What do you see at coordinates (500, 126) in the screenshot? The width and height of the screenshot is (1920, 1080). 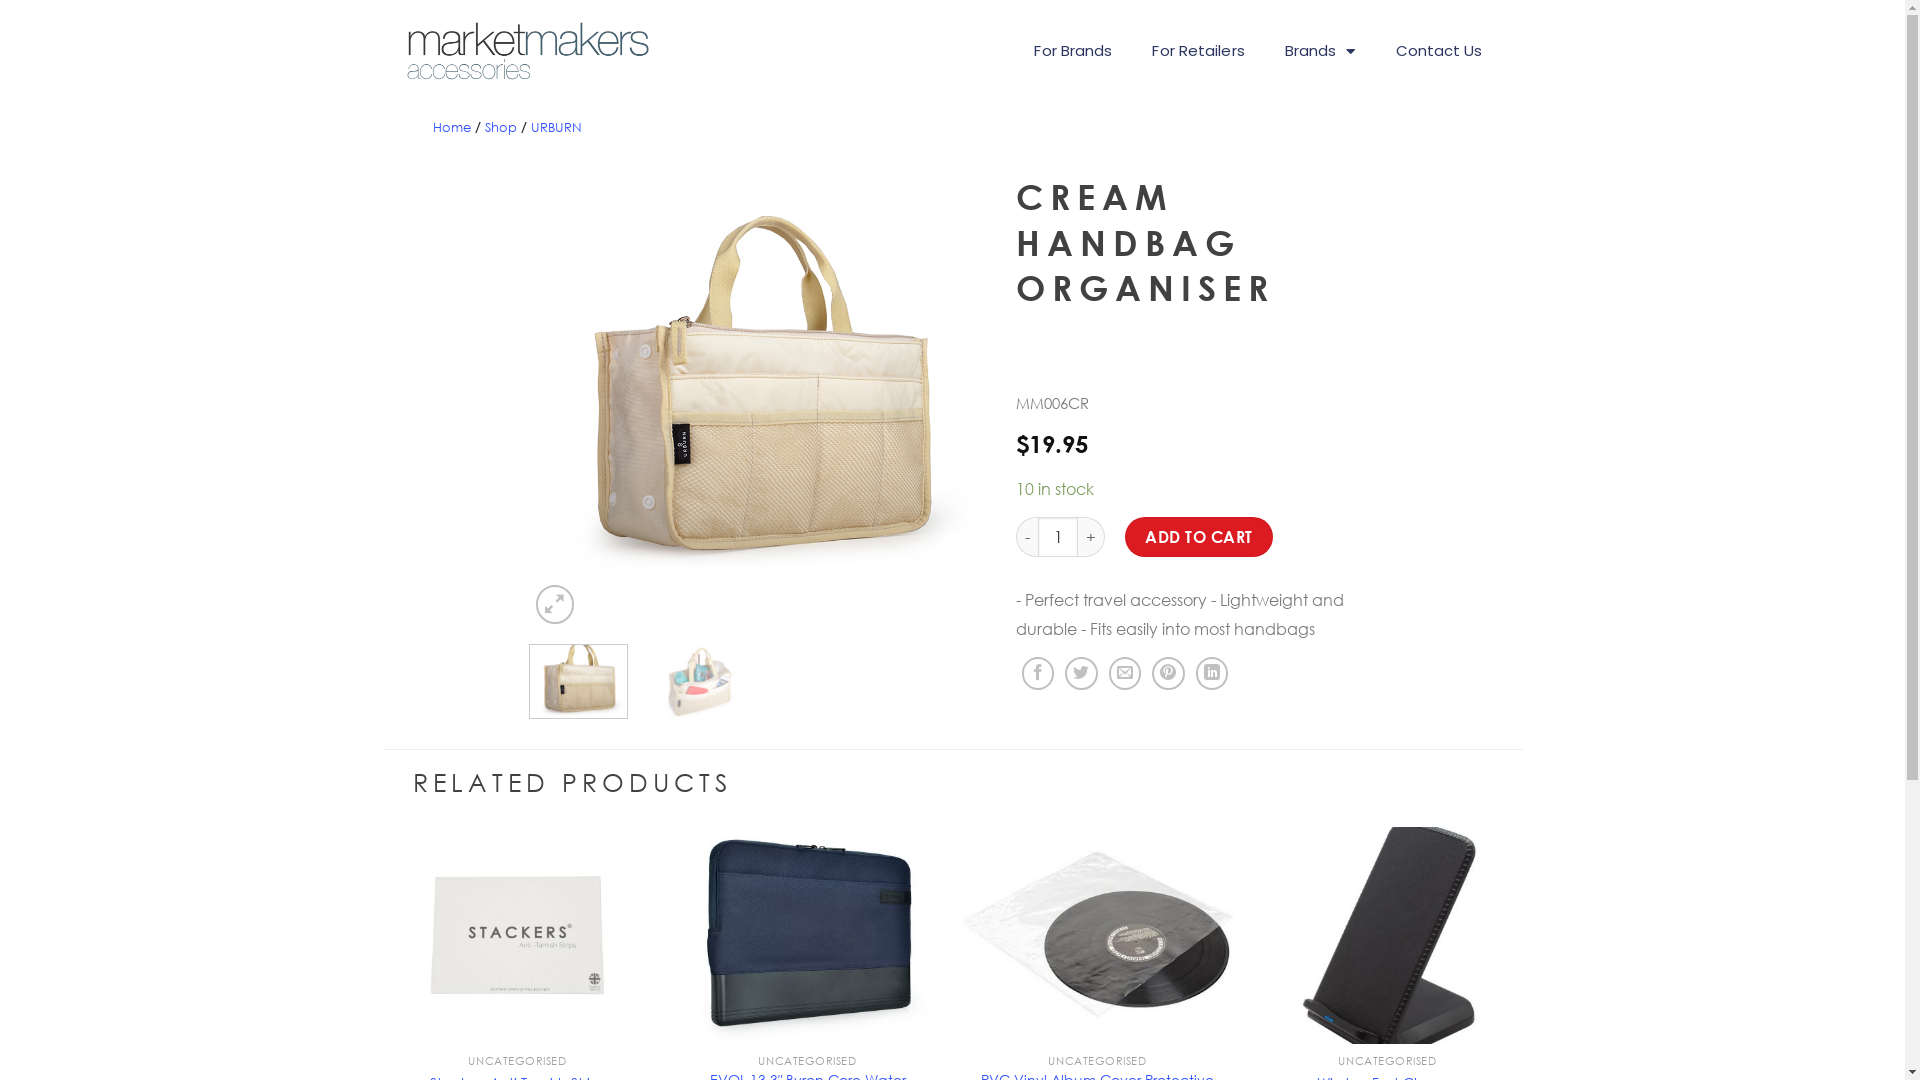 I see `Shop` at bounding box center [500, 126].